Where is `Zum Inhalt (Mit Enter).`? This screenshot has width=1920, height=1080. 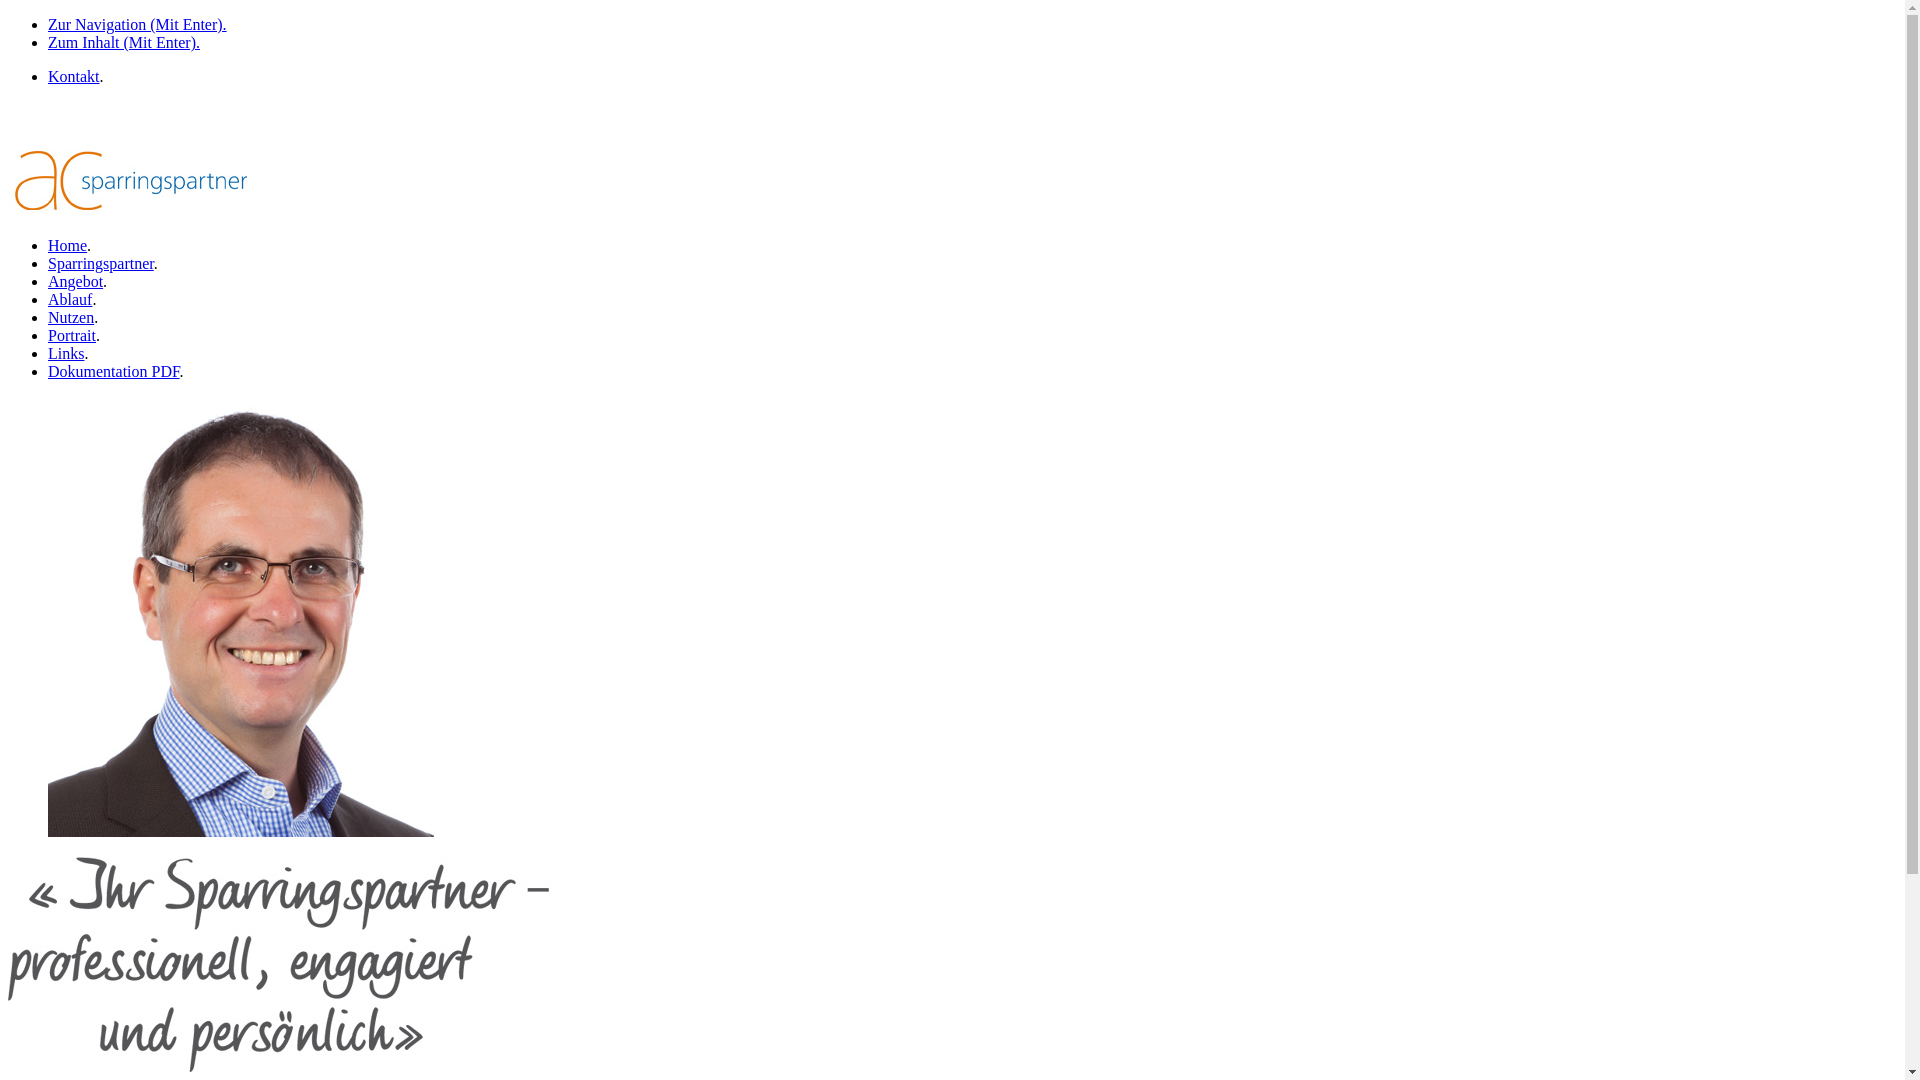
Zum Inhalt (Mit Enter). is located at coordinates (124, 42).